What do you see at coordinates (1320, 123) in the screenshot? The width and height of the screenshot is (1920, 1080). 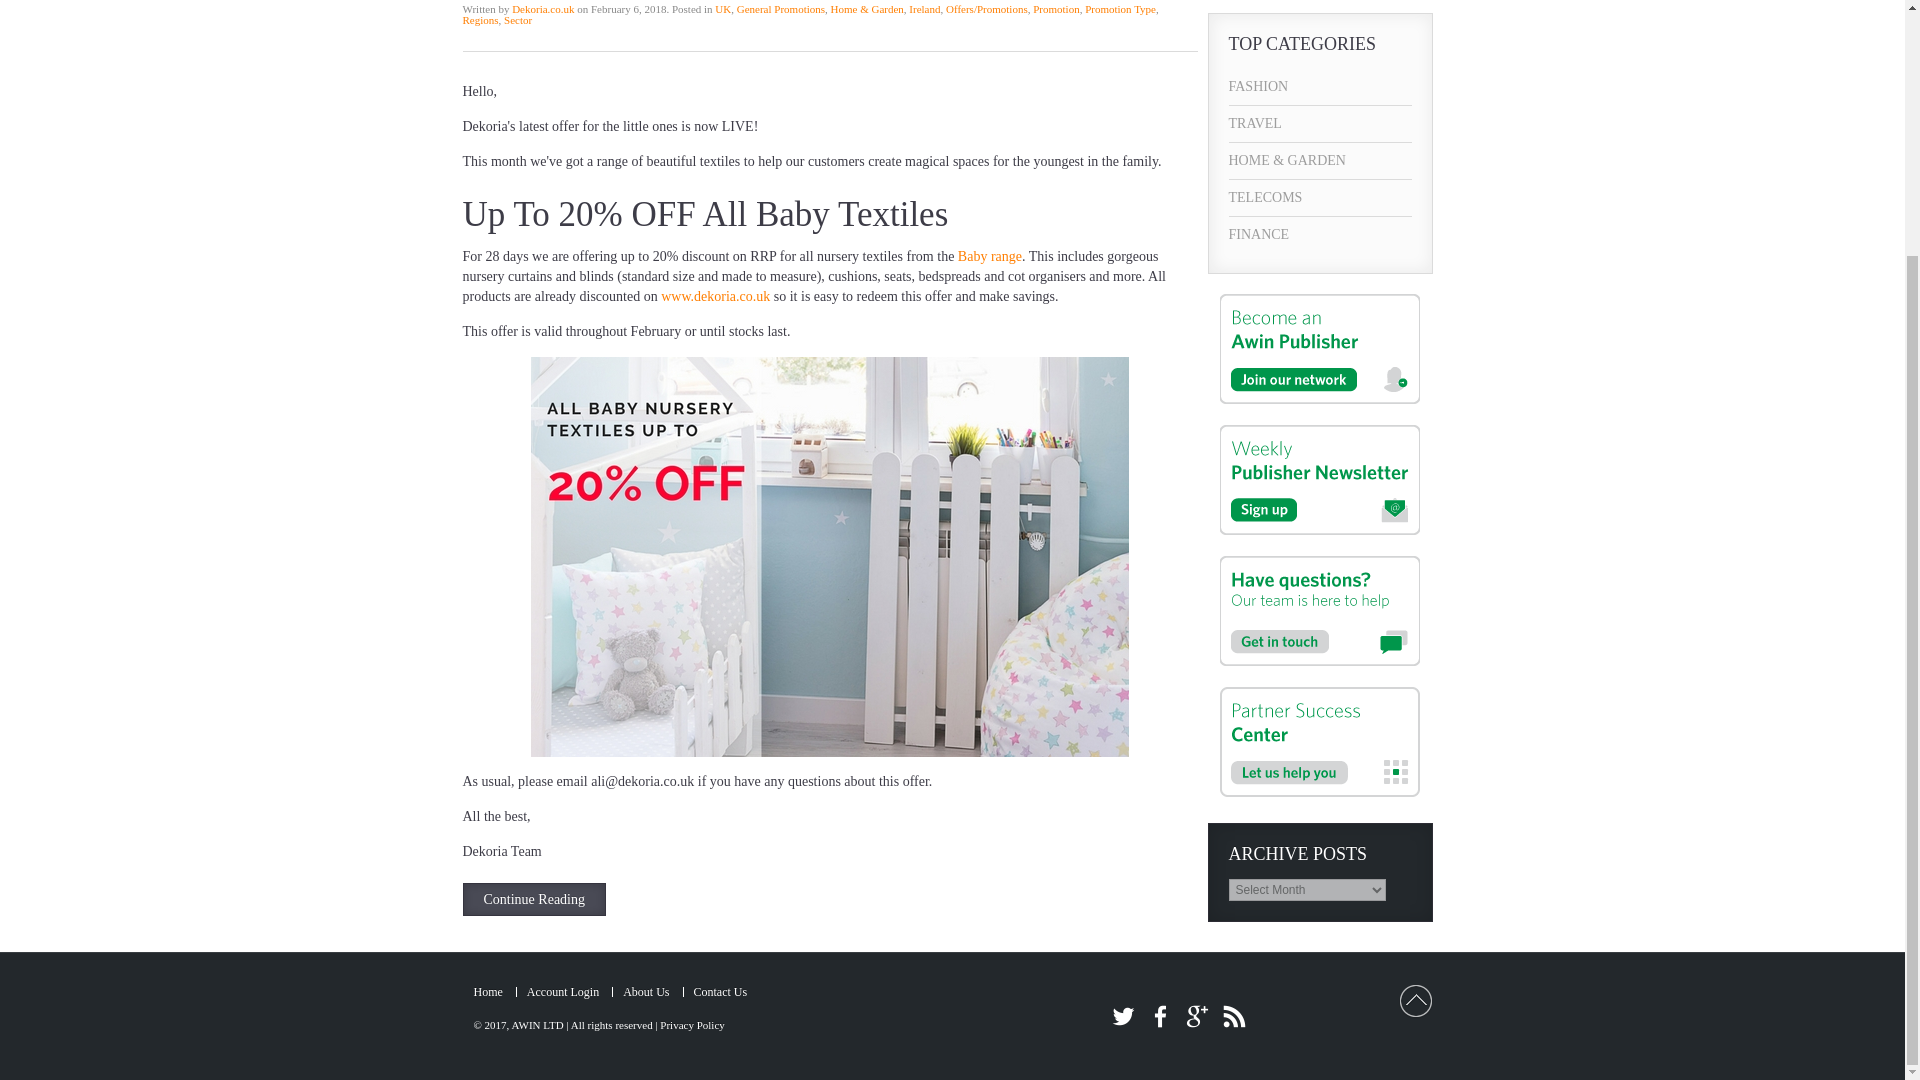 I see `TRAVEL` at bounding box center [1320, 123].